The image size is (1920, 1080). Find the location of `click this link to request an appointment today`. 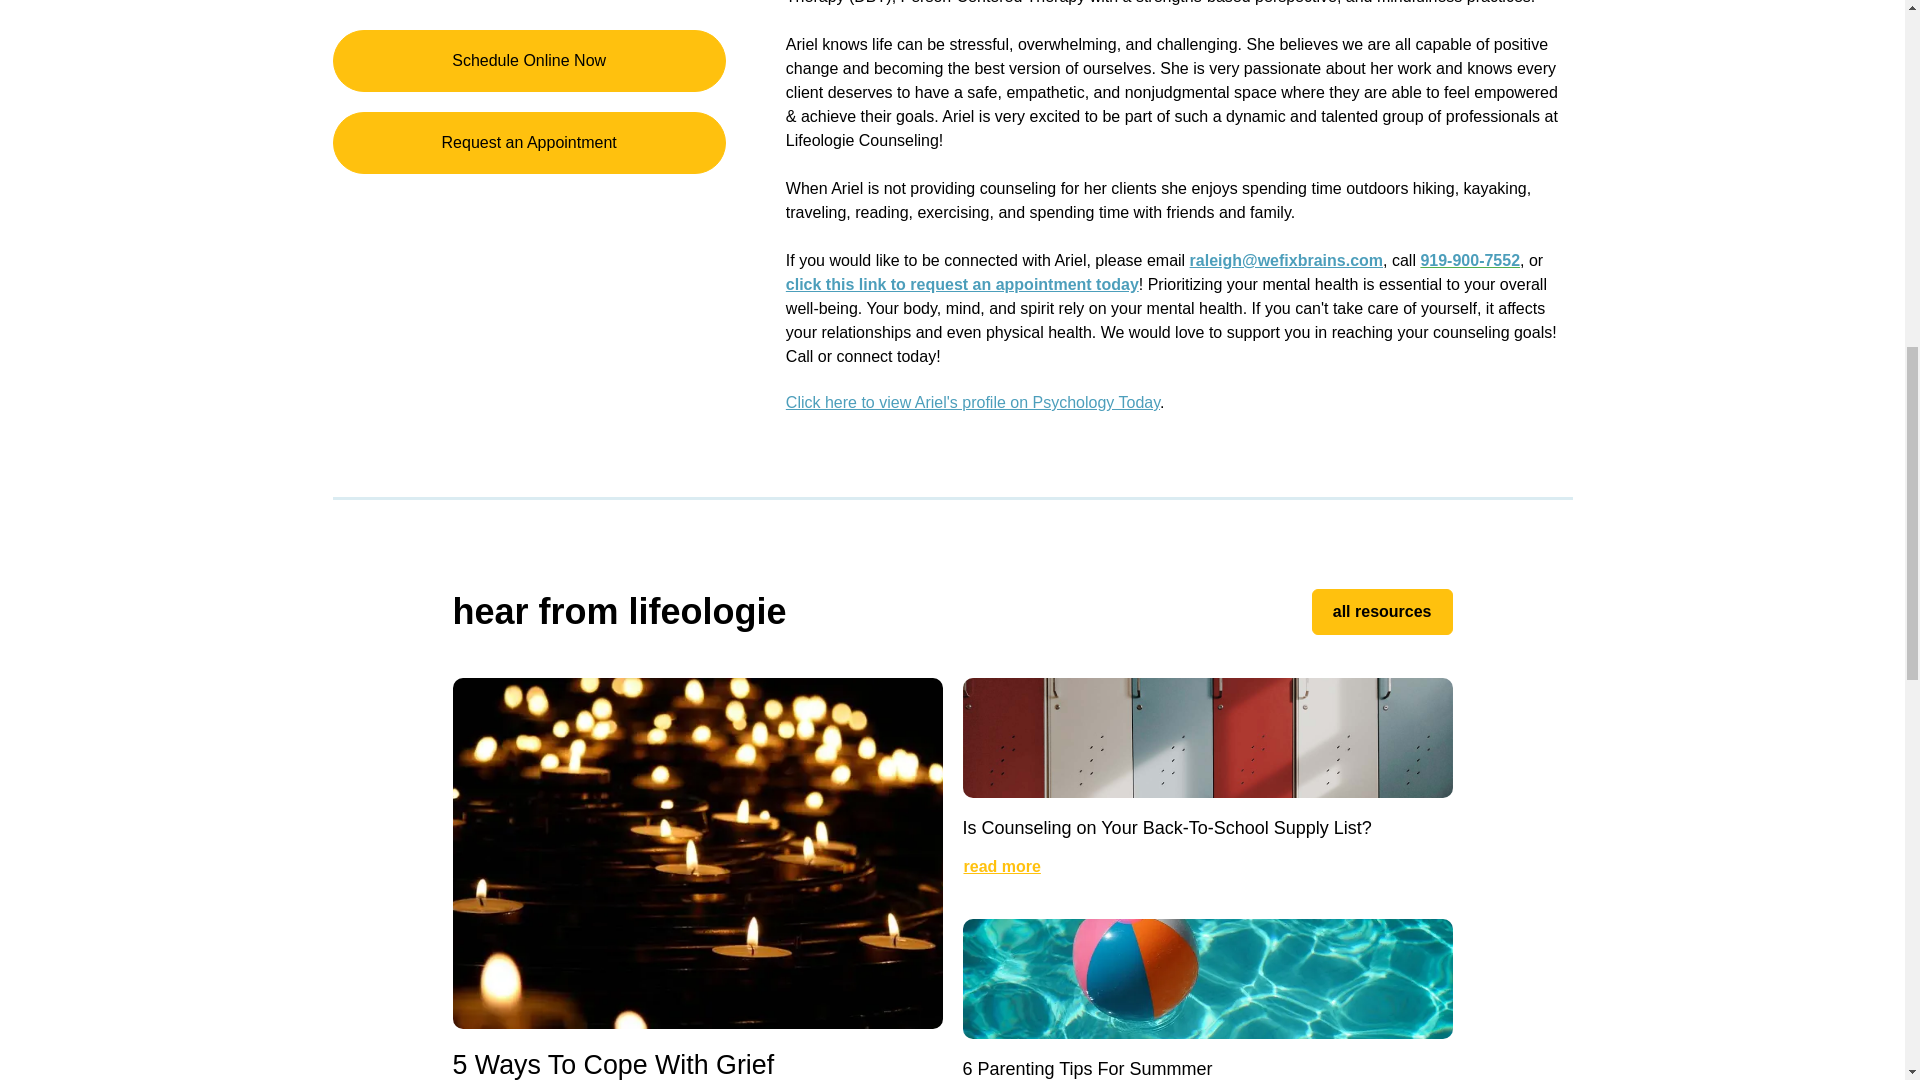

click this link to request an appointment today is located at coordinates (962, 284).